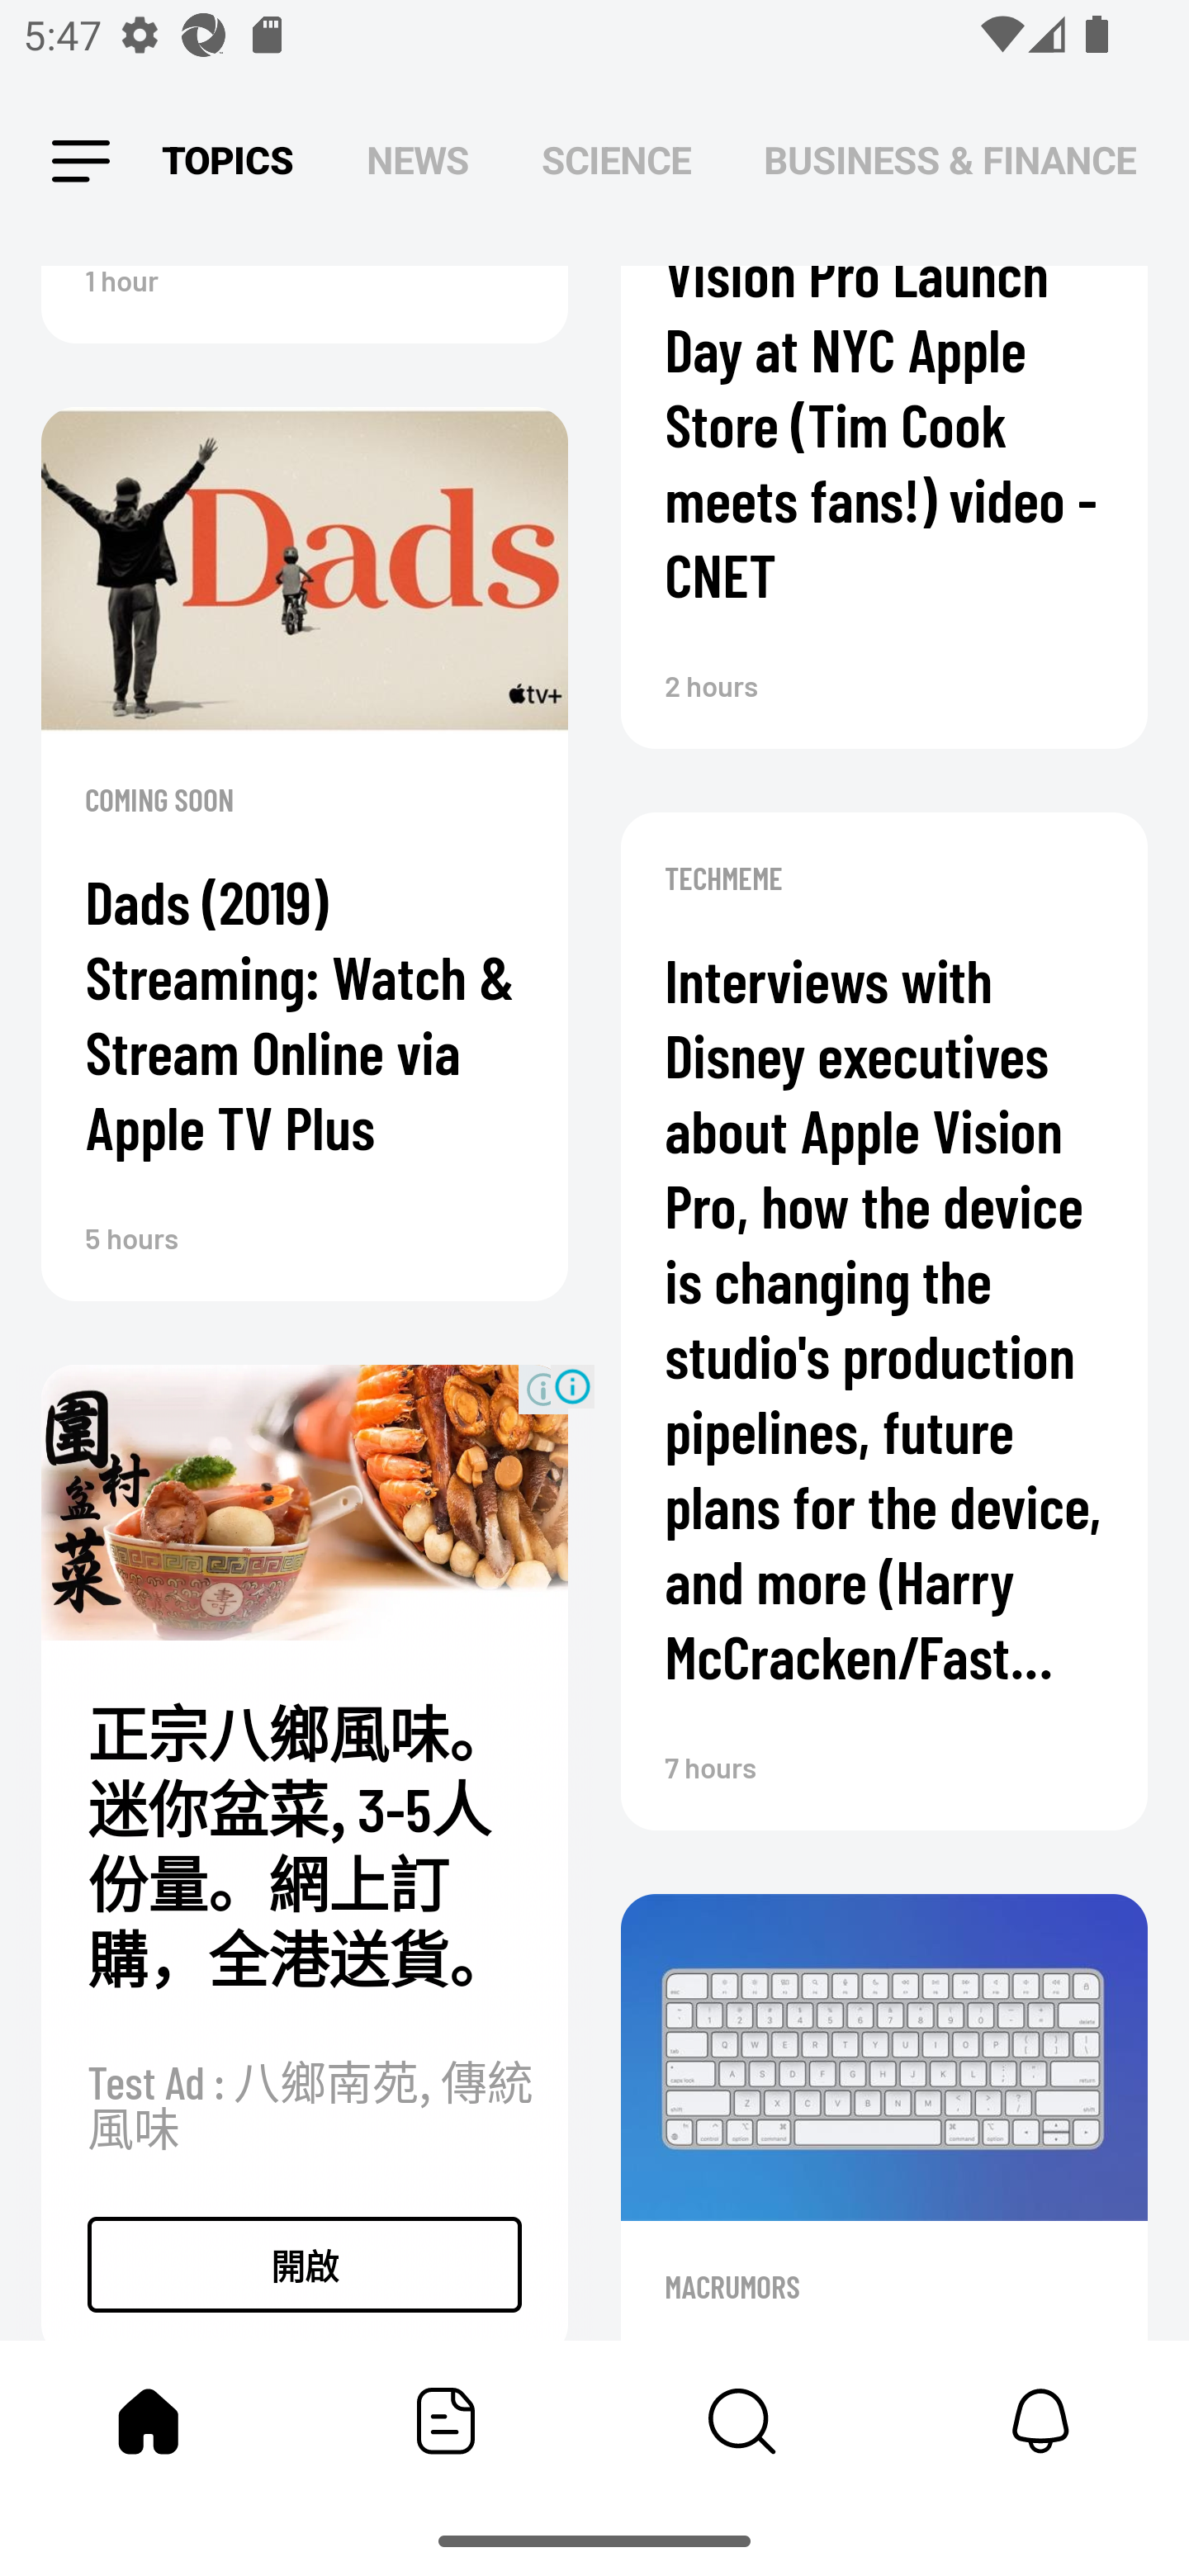  Describe the element at coordinates (81, 162) in the screenshot. I see `Leading Icon` at that location.